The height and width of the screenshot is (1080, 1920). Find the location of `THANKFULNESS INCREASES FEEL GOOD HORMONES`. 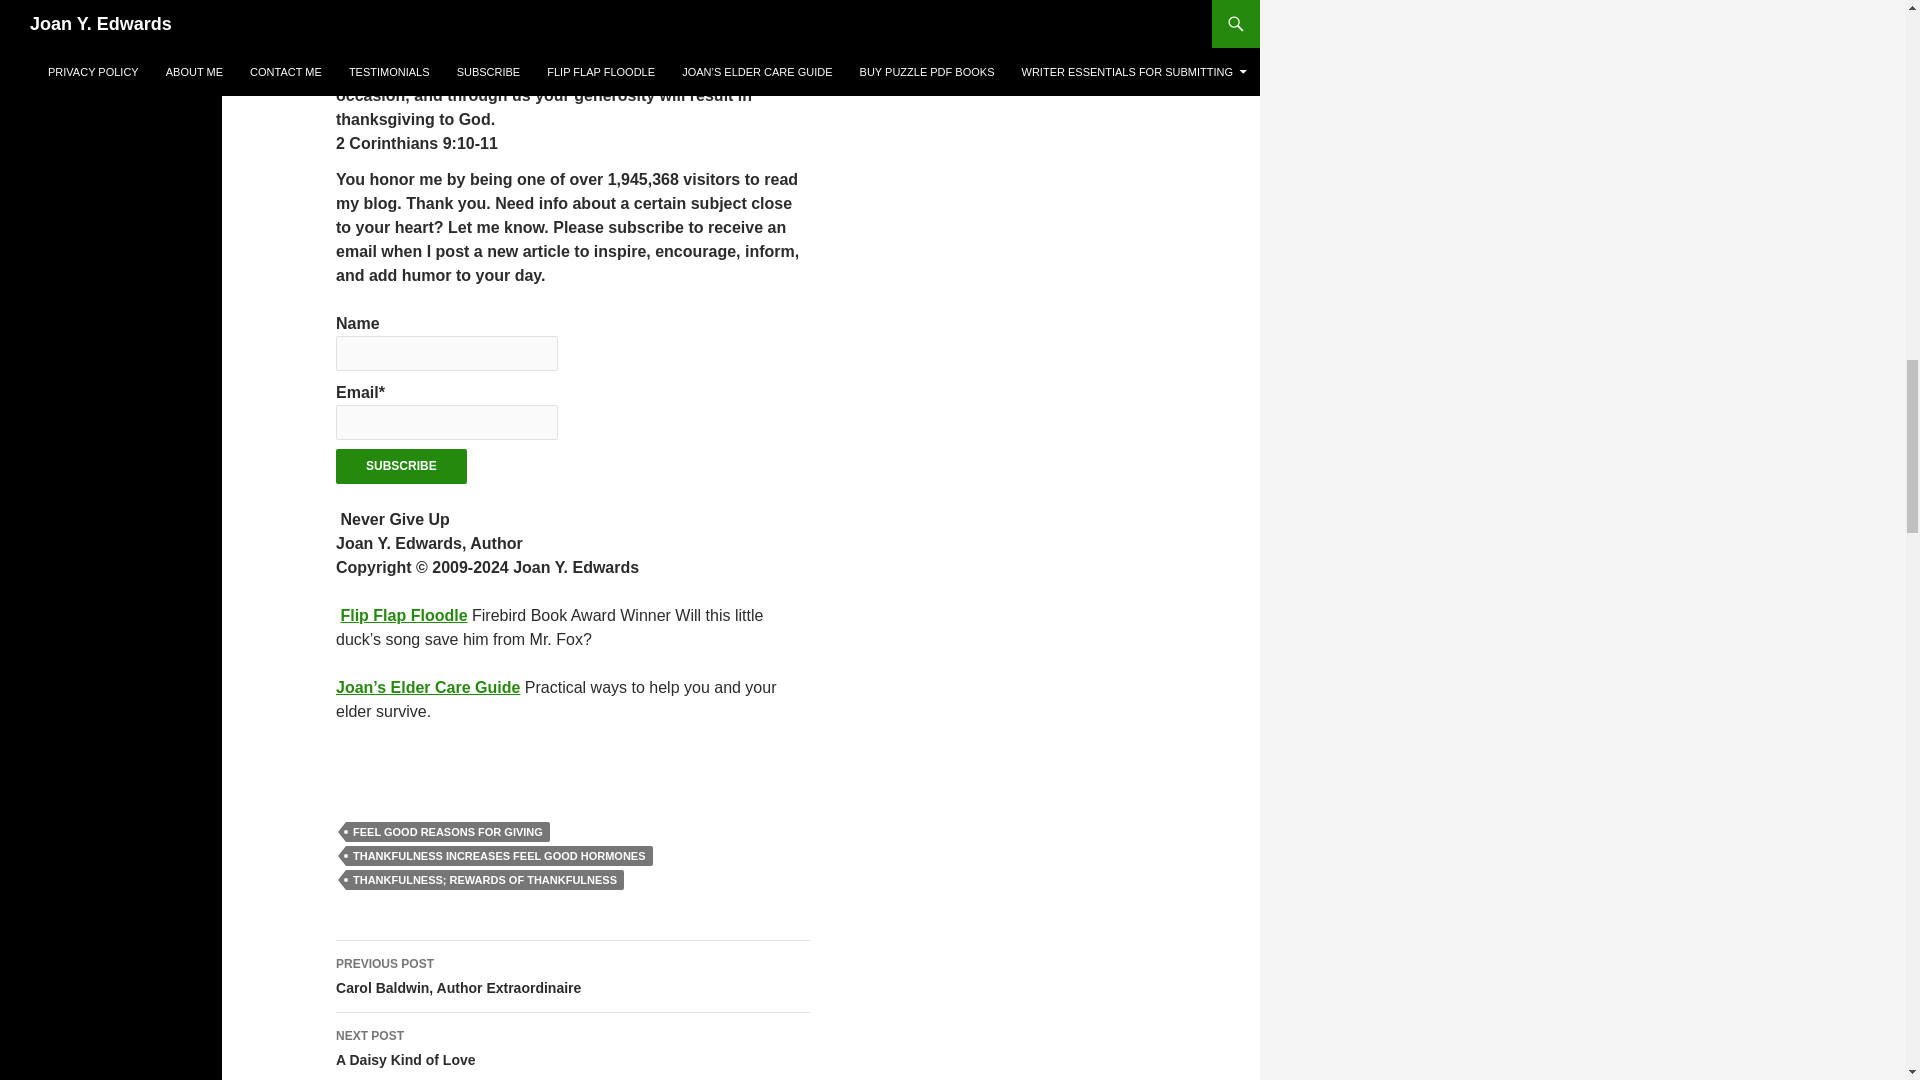

THANKFULNESS INCREASES FEEL GOOD HORMONES is located at coordinates (573, 1046).